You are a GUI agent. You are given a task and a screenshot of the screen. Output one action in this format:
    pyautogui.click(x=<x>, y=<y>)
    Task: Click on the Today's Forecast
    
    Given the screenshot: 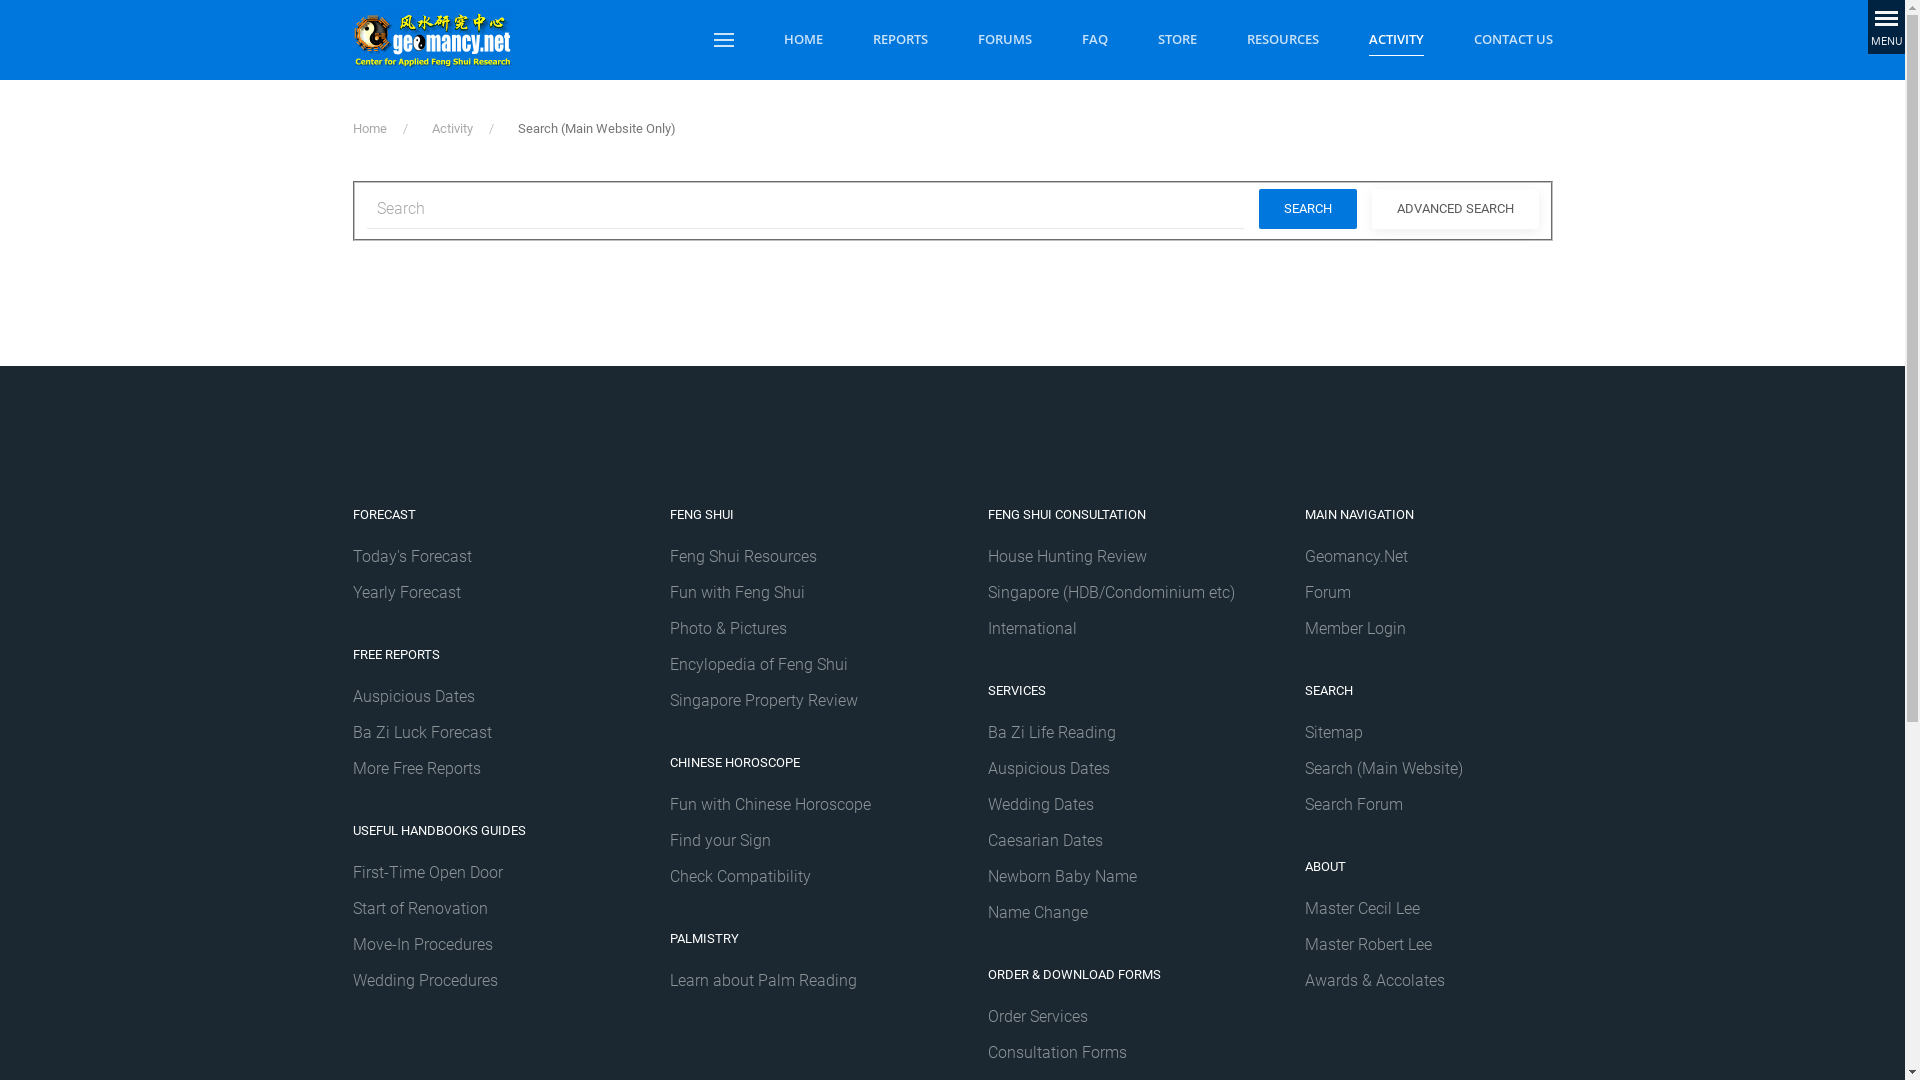 What is the action you would take?
    pyautogui.click(x=412, y=556)
    